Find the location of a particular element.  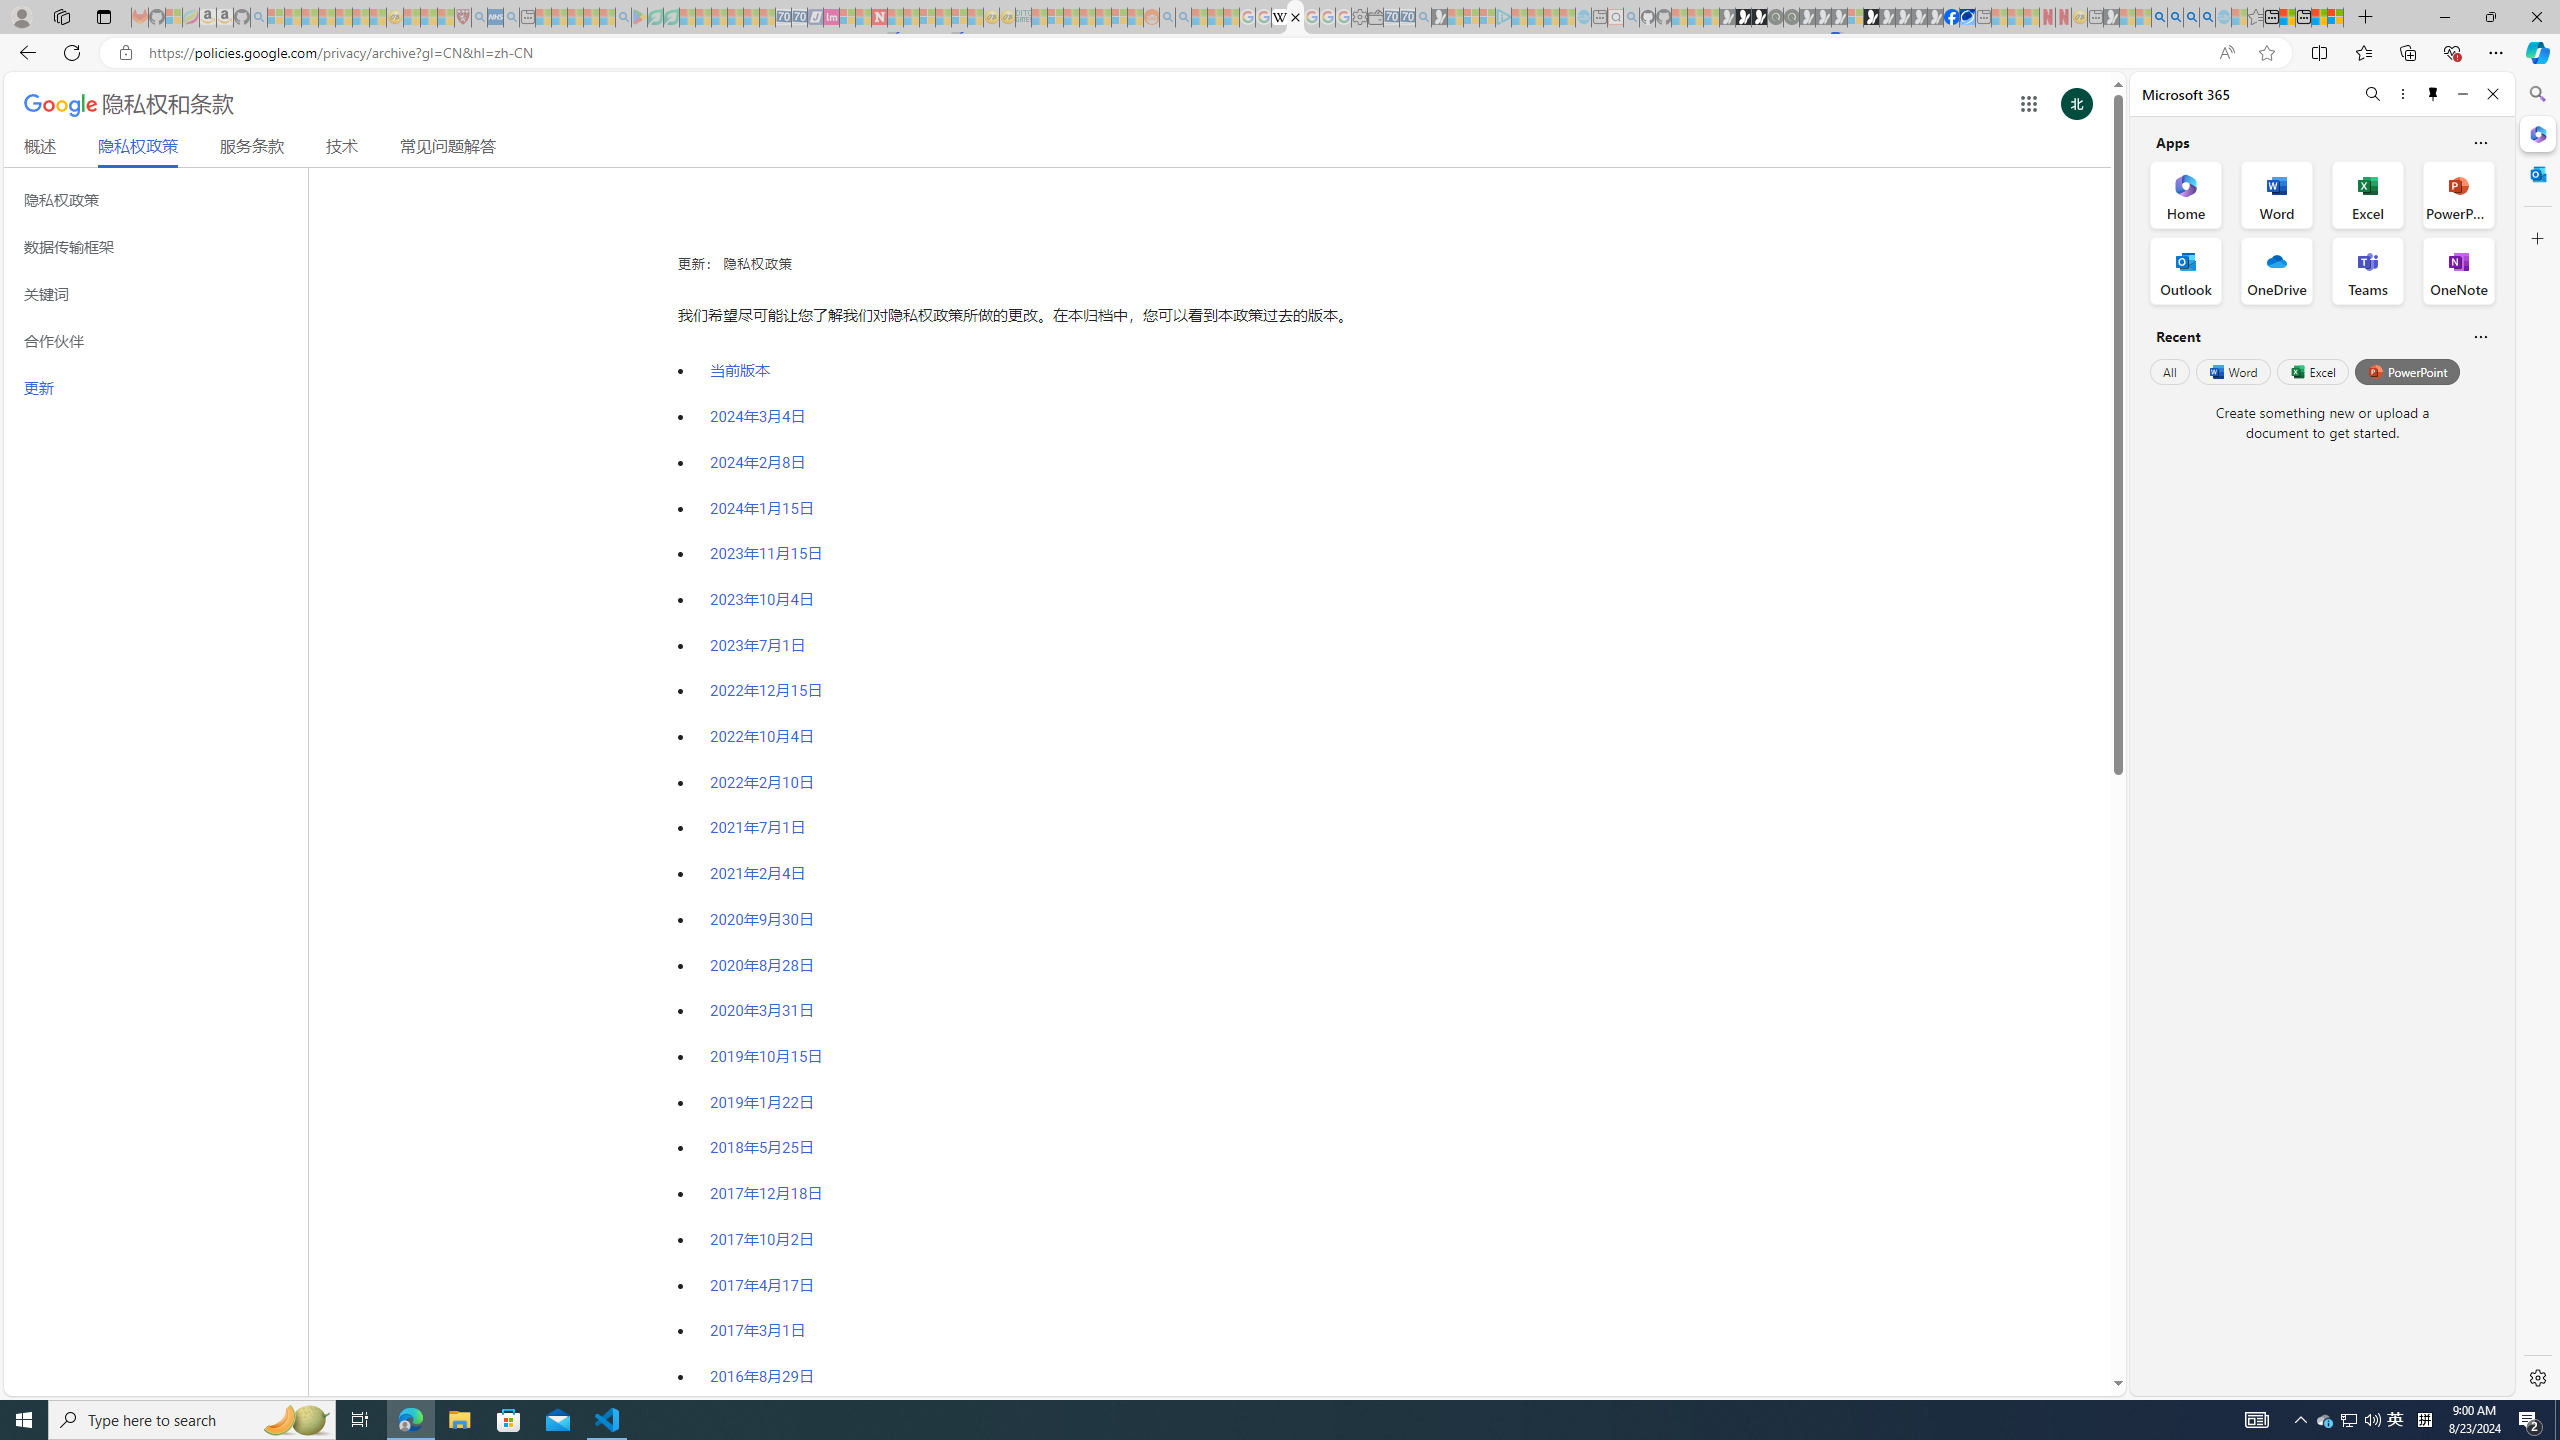

Bing AI - Search is located at coordinates (2159, 17).